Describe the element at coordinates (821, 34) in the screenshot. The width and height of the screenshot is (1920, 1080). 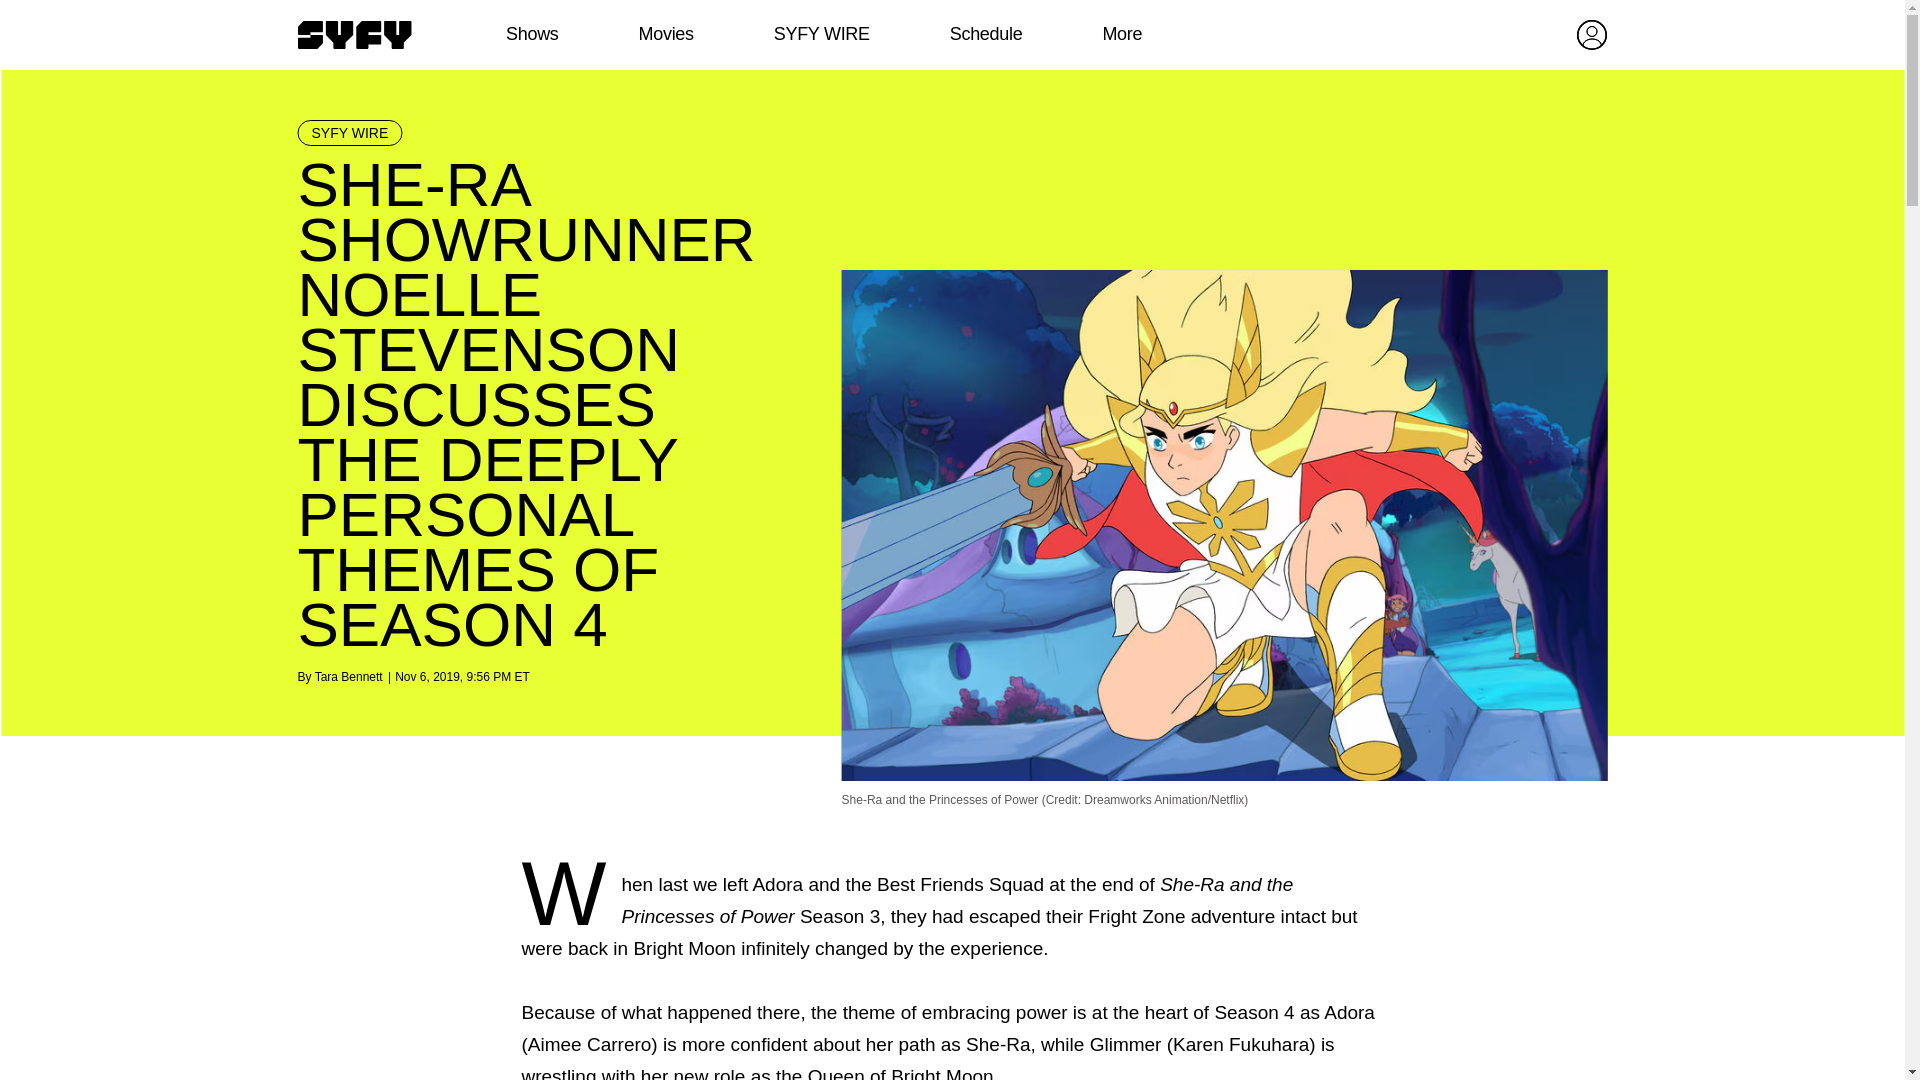
I see `SYFY WIRE` at that location.